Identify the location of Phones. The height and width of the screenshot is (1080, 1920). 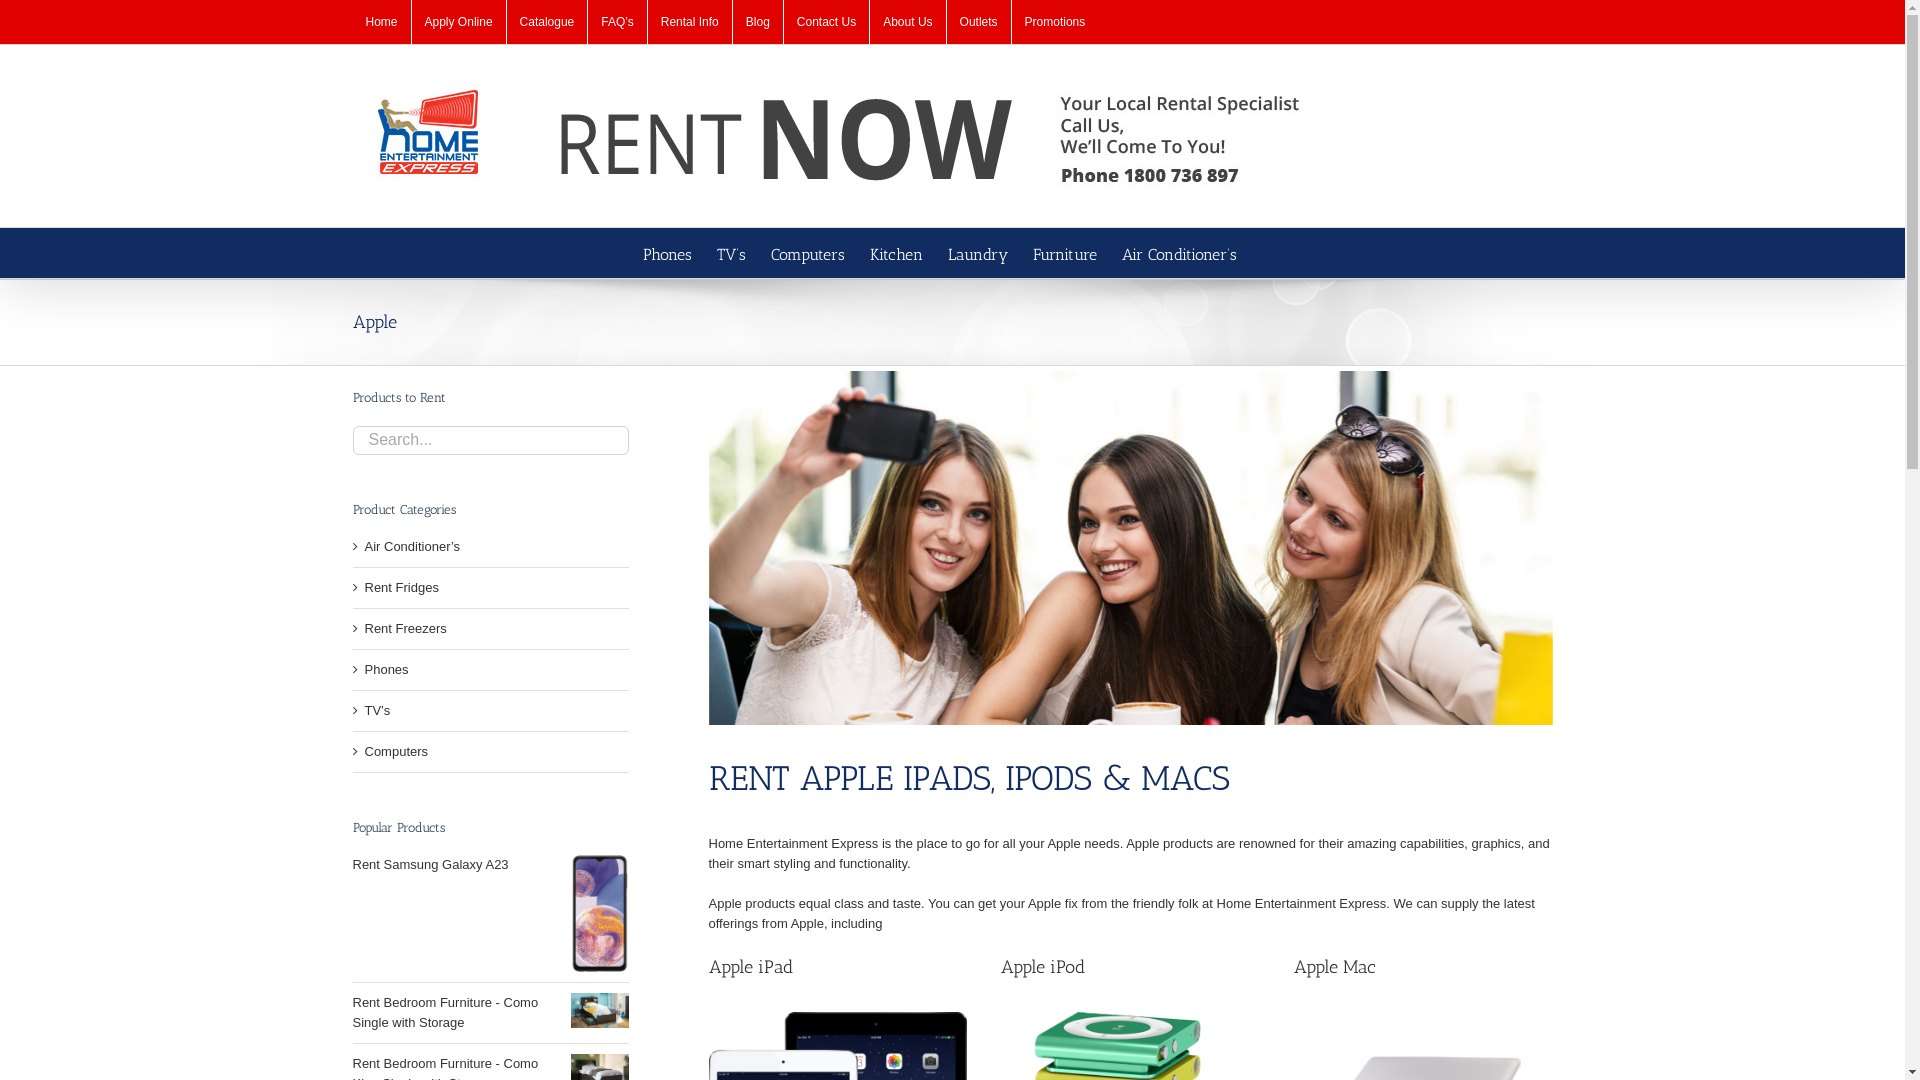
(668, 253).